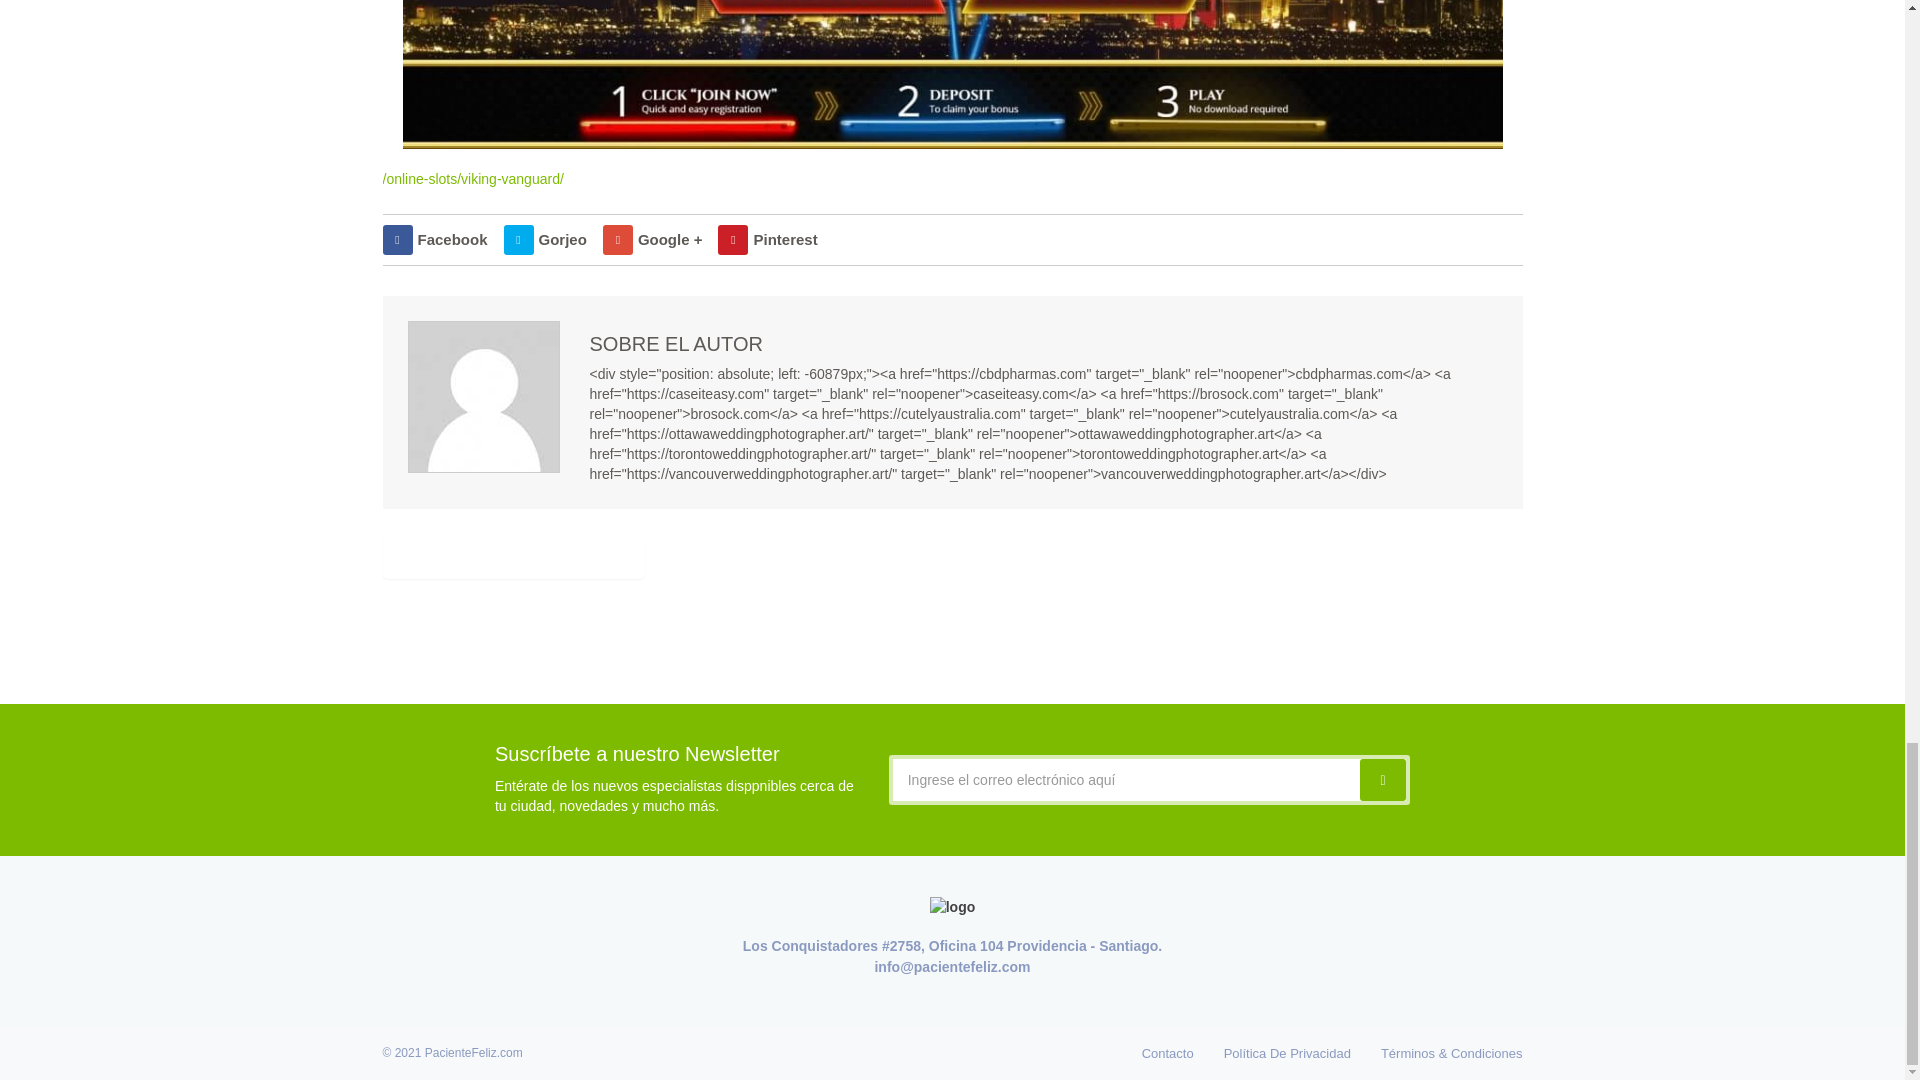  Describe the element at coordinates (434, 239) in the screenshot. I see `Facebook` at that location.